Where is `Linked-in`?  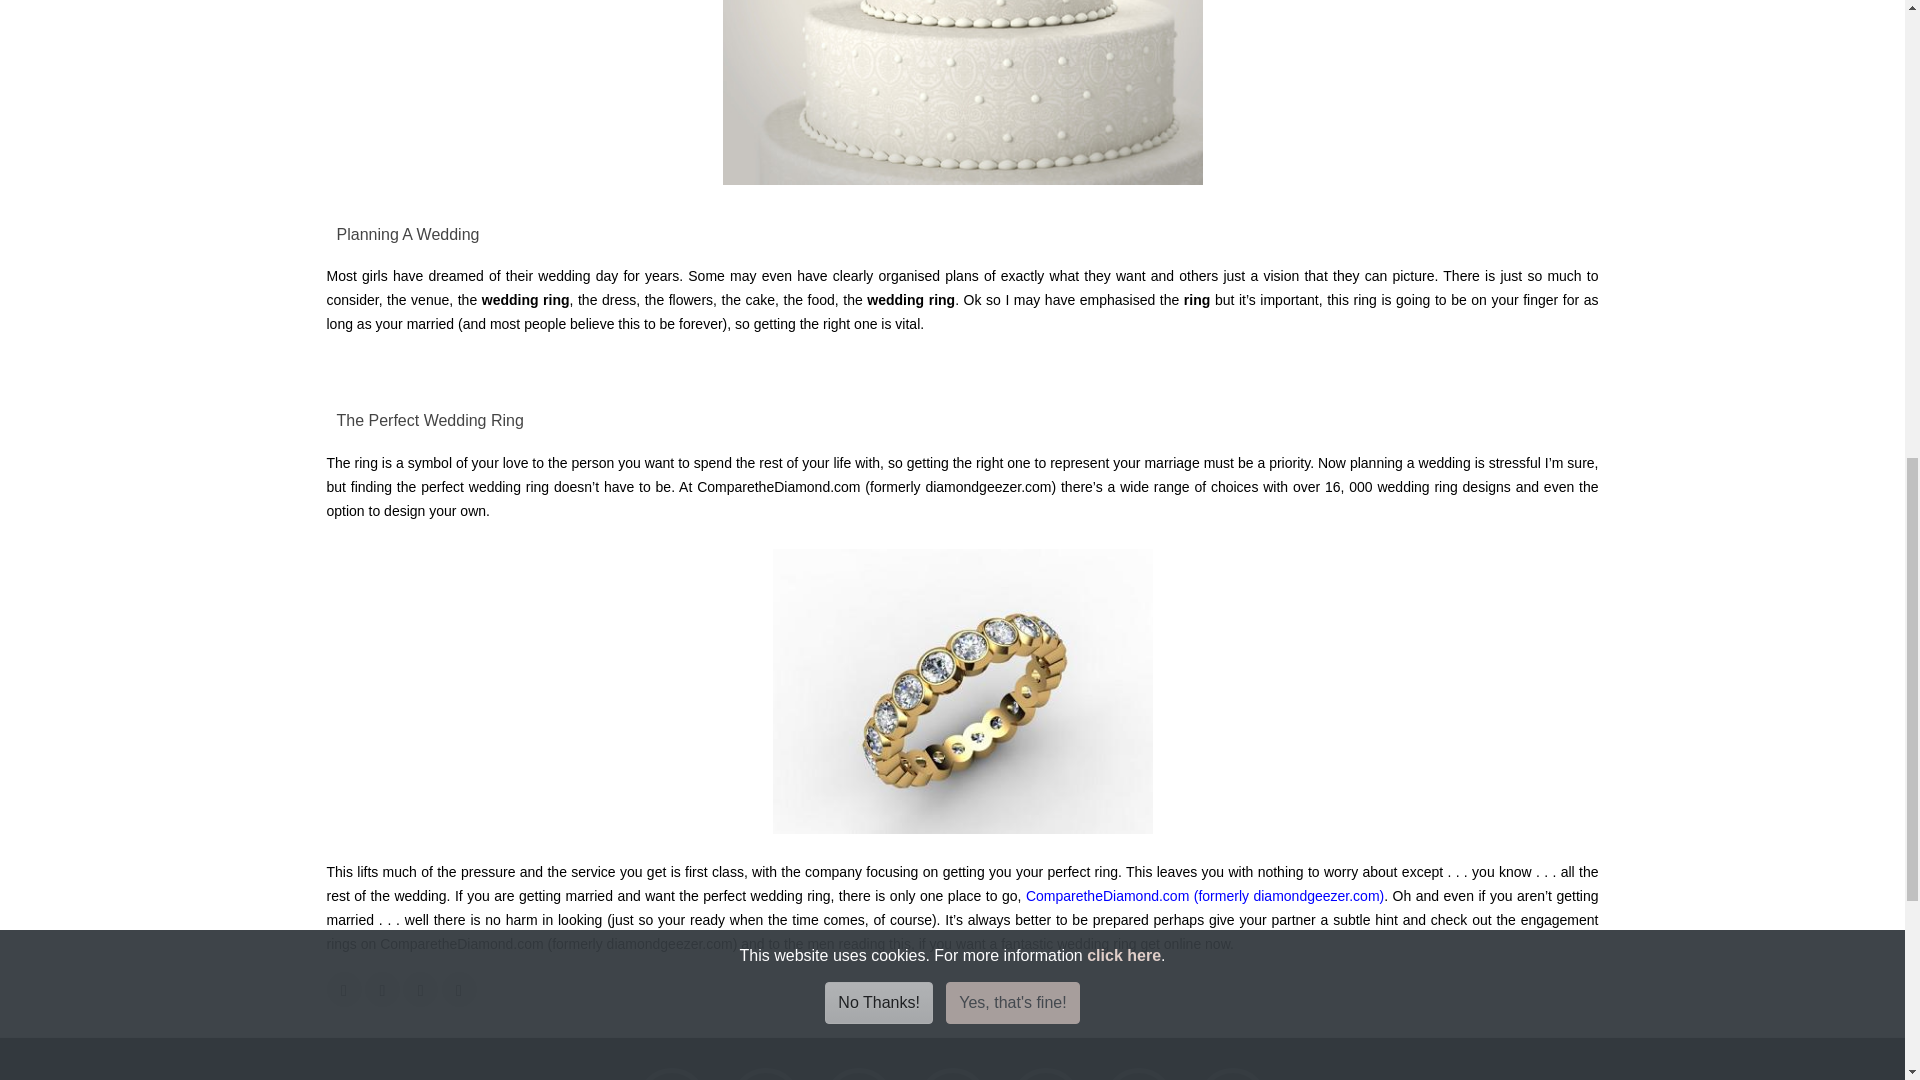 Linked-in is located at coordinates (1232, 1076).